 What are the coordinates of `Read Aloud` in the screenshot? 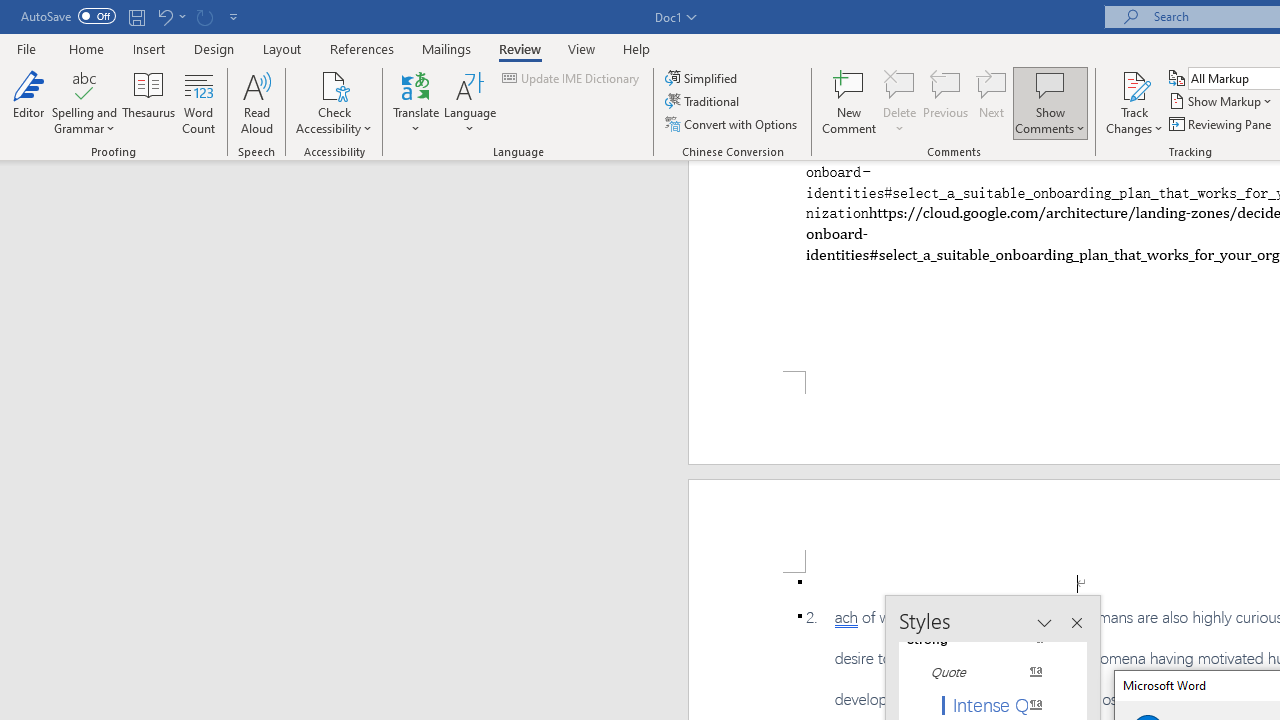 It's located at (256, 102).